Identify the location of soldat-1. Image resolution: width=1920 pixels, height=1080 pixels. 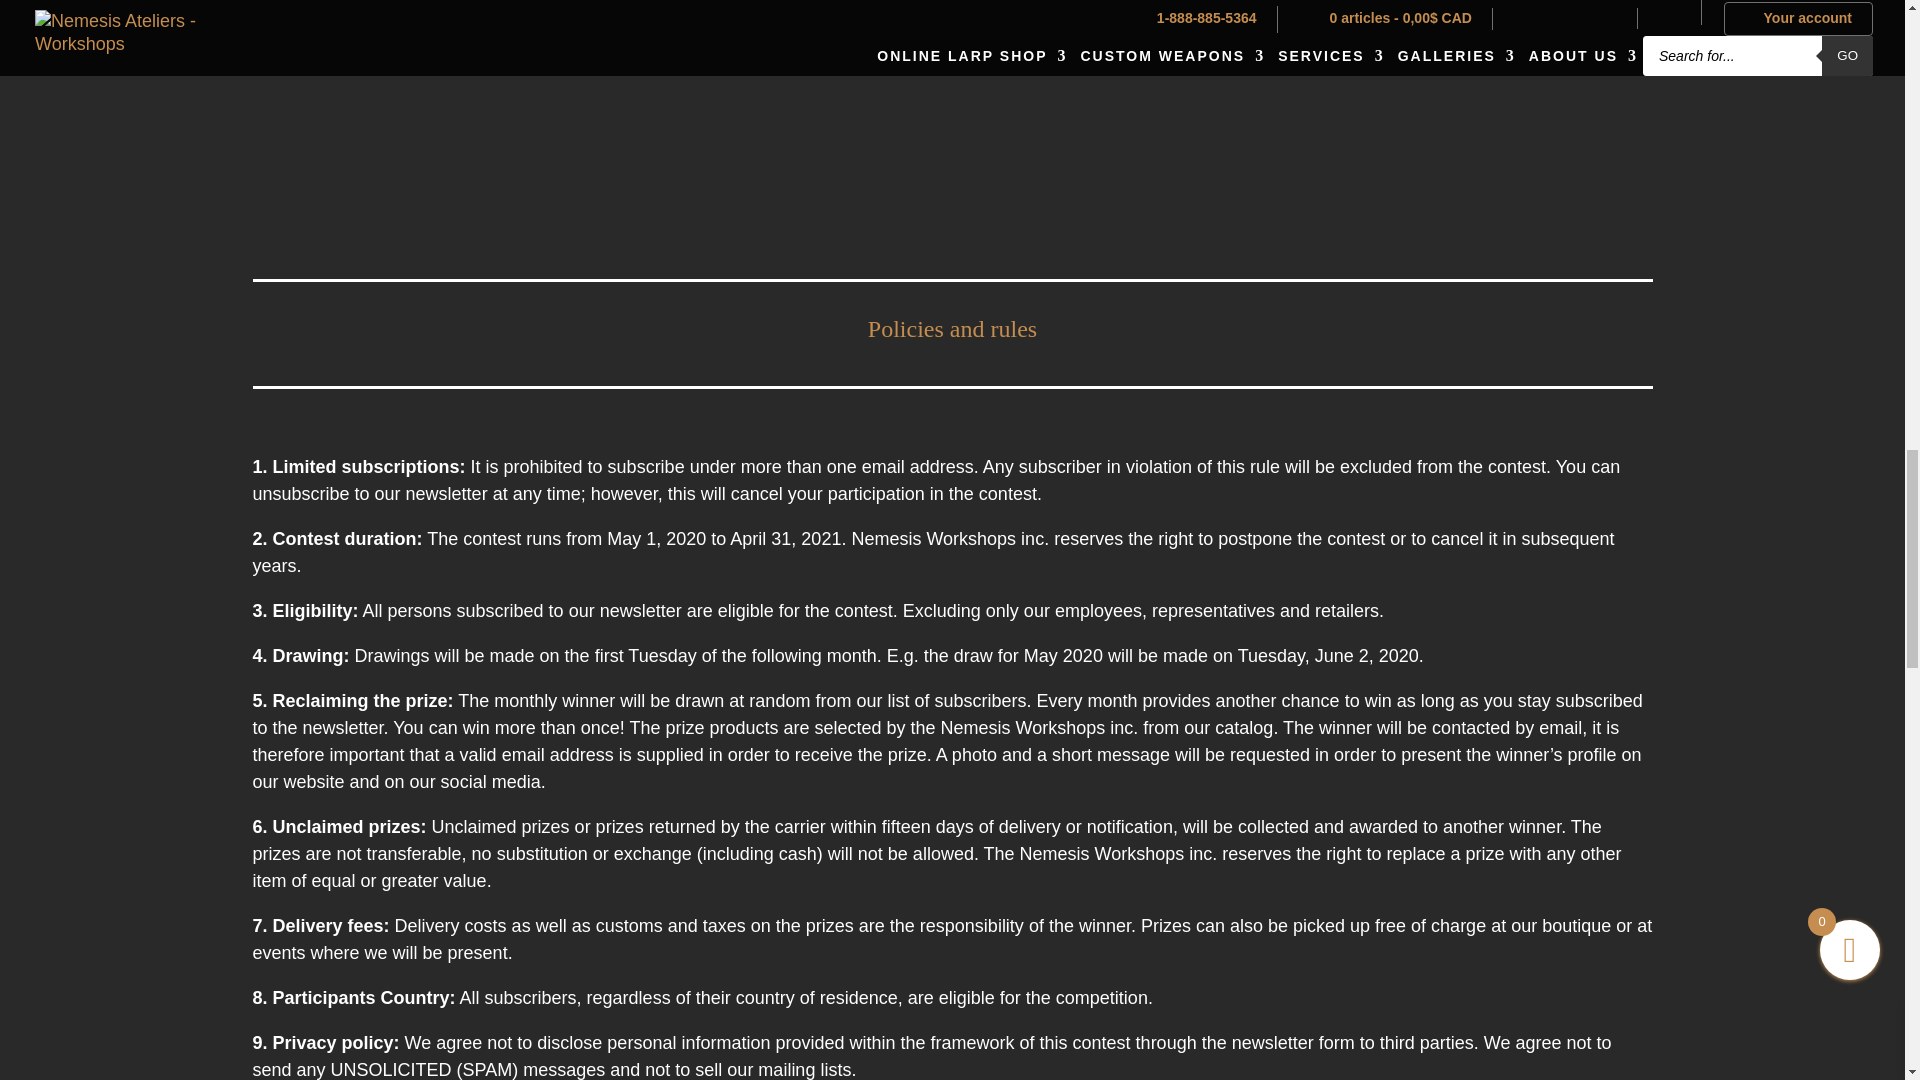
(1312, 107).